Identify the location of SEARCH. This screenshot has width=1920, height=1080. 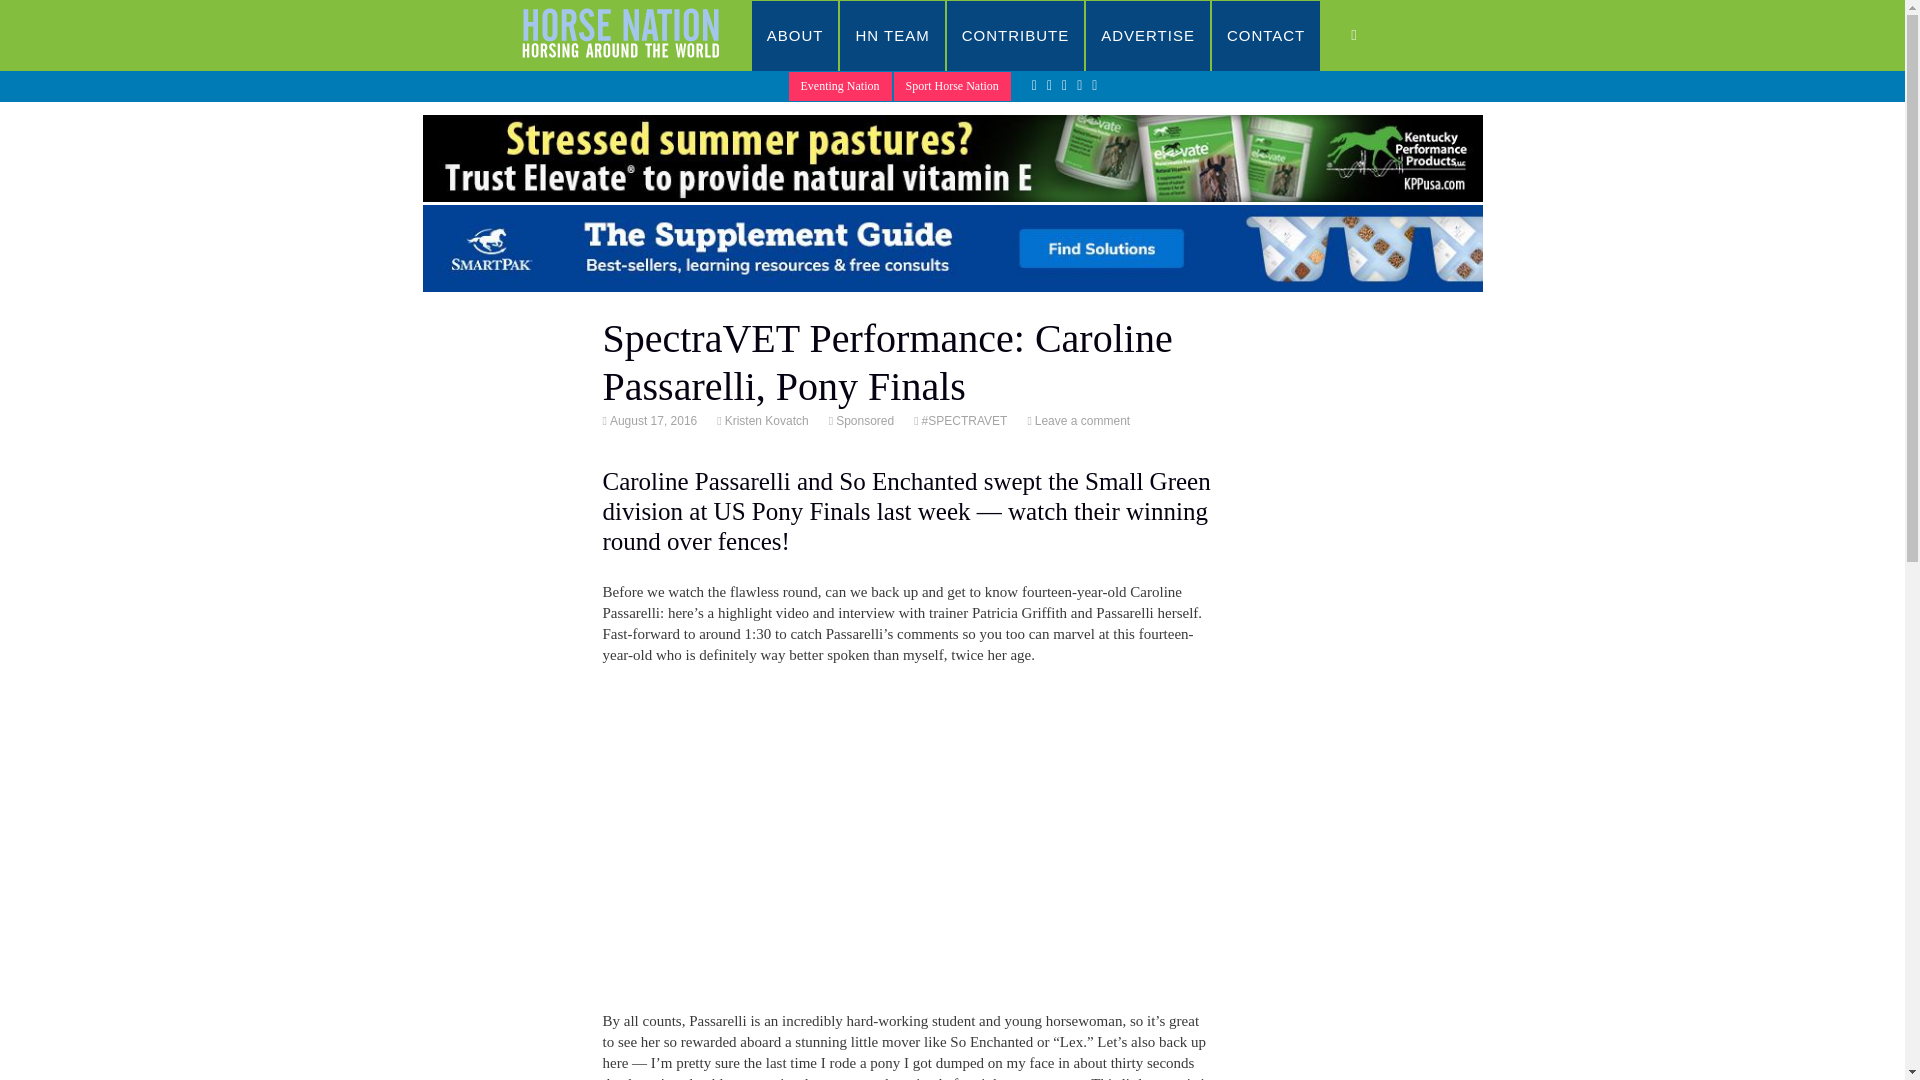
(1374, 36).